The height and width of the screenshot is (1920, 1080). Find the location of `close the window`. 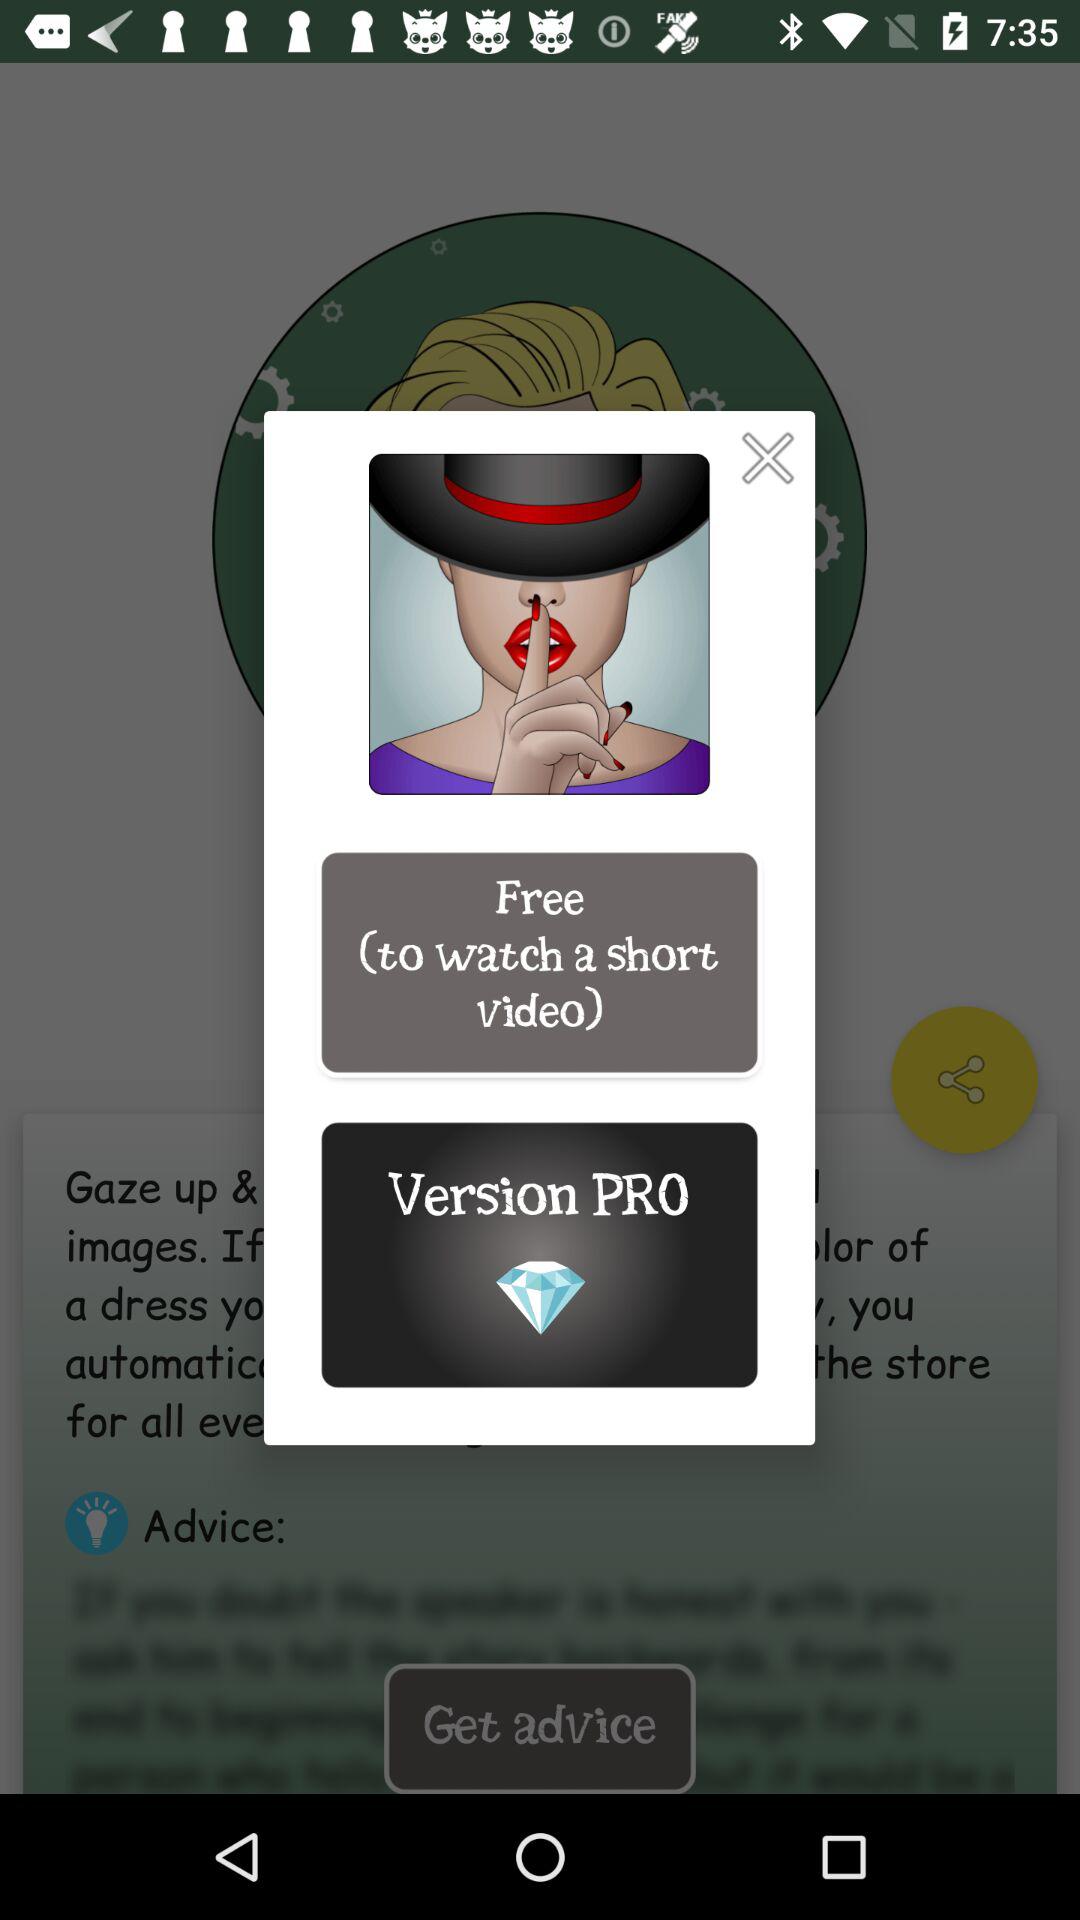

close the window is located at coordinates (768, 458).